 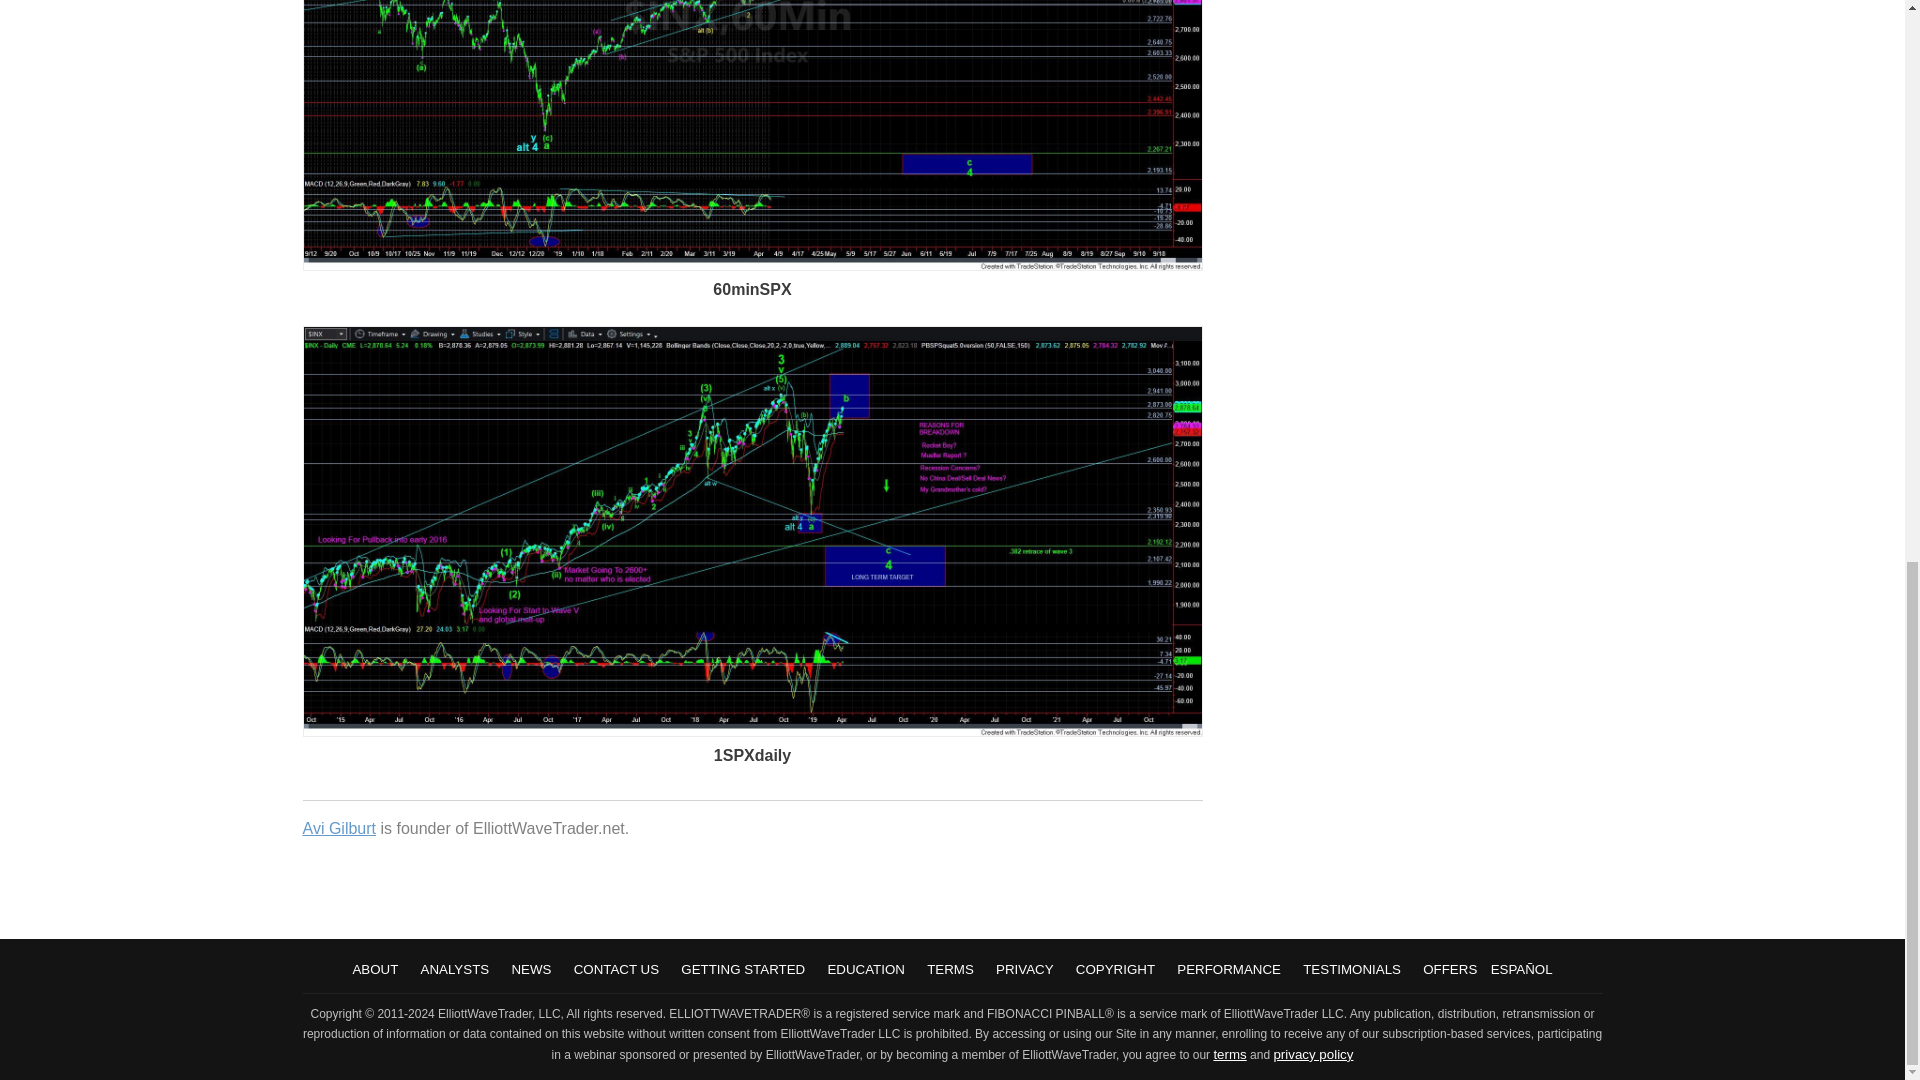 I want to click on Click to Enlarge, so click(x=751, y=266).